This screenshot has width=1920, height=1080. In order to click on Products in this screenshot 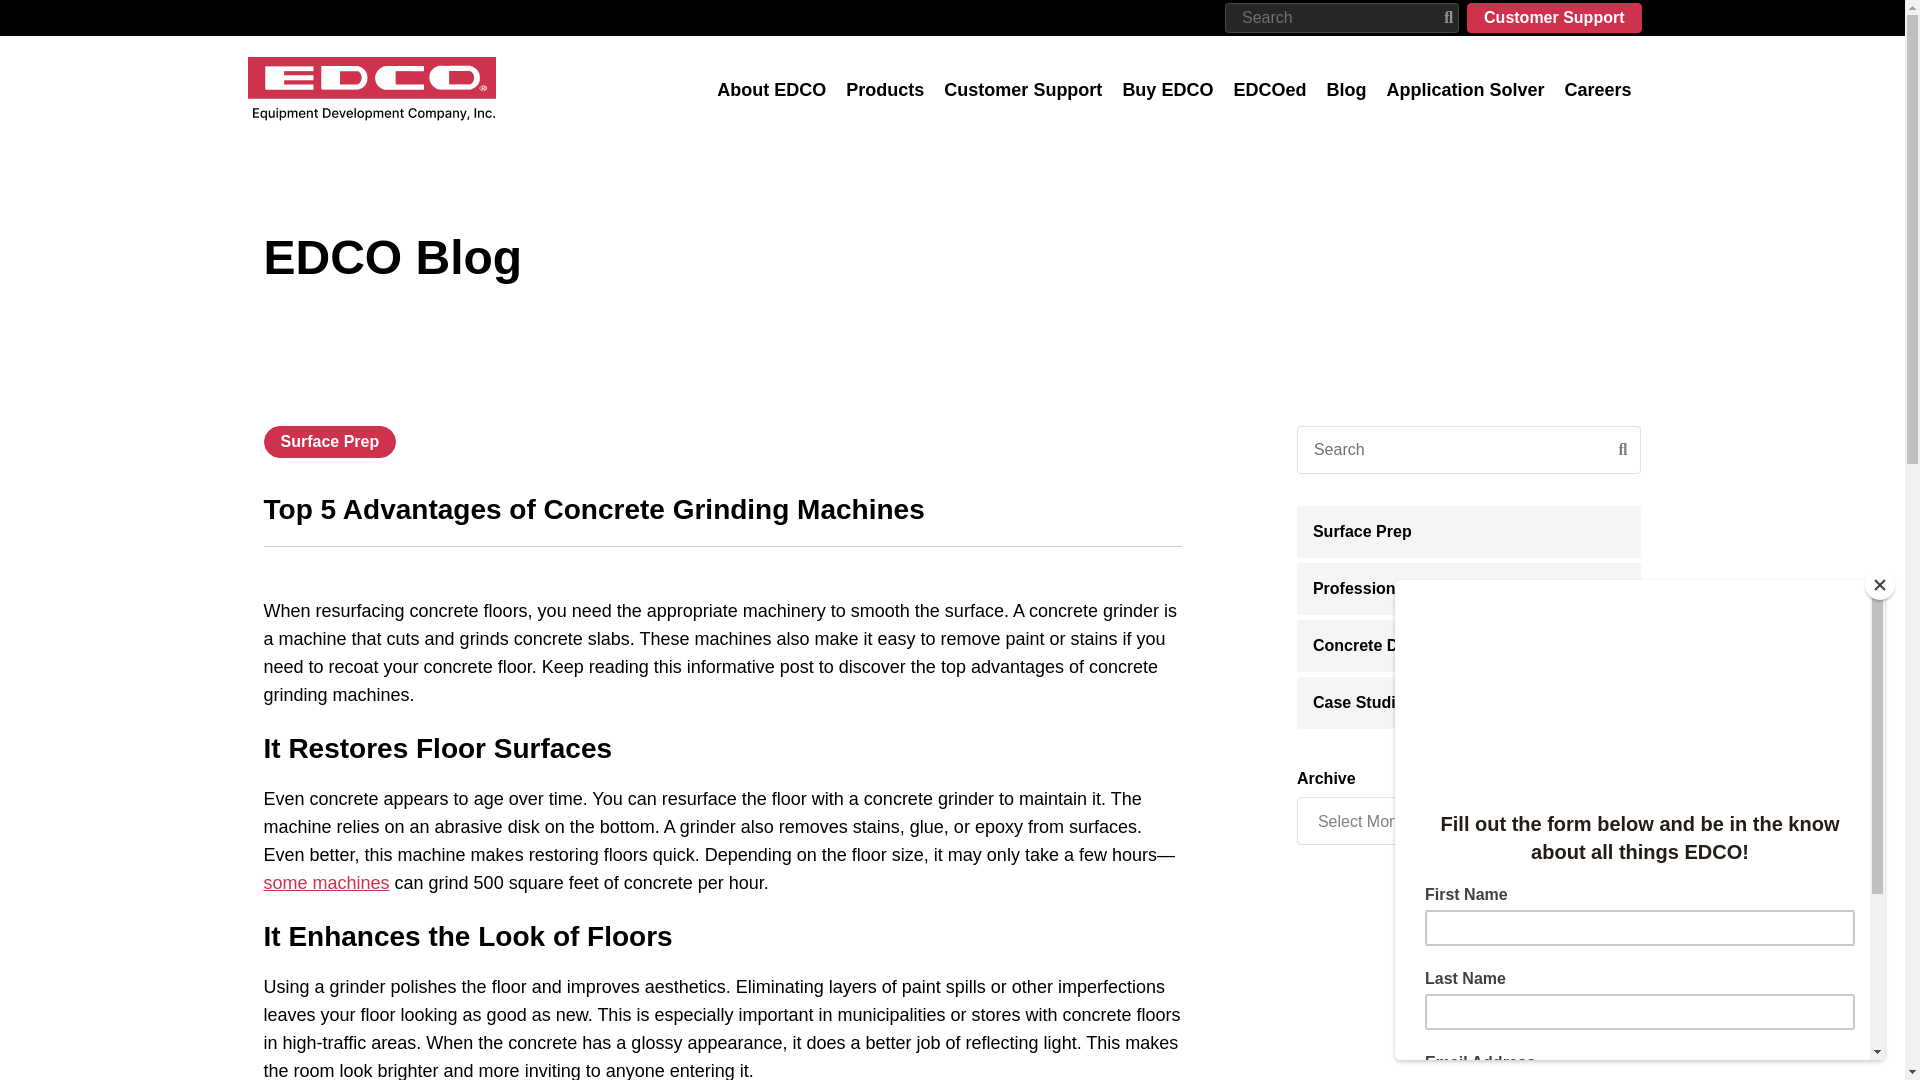, I will do `click(884, 90)`.